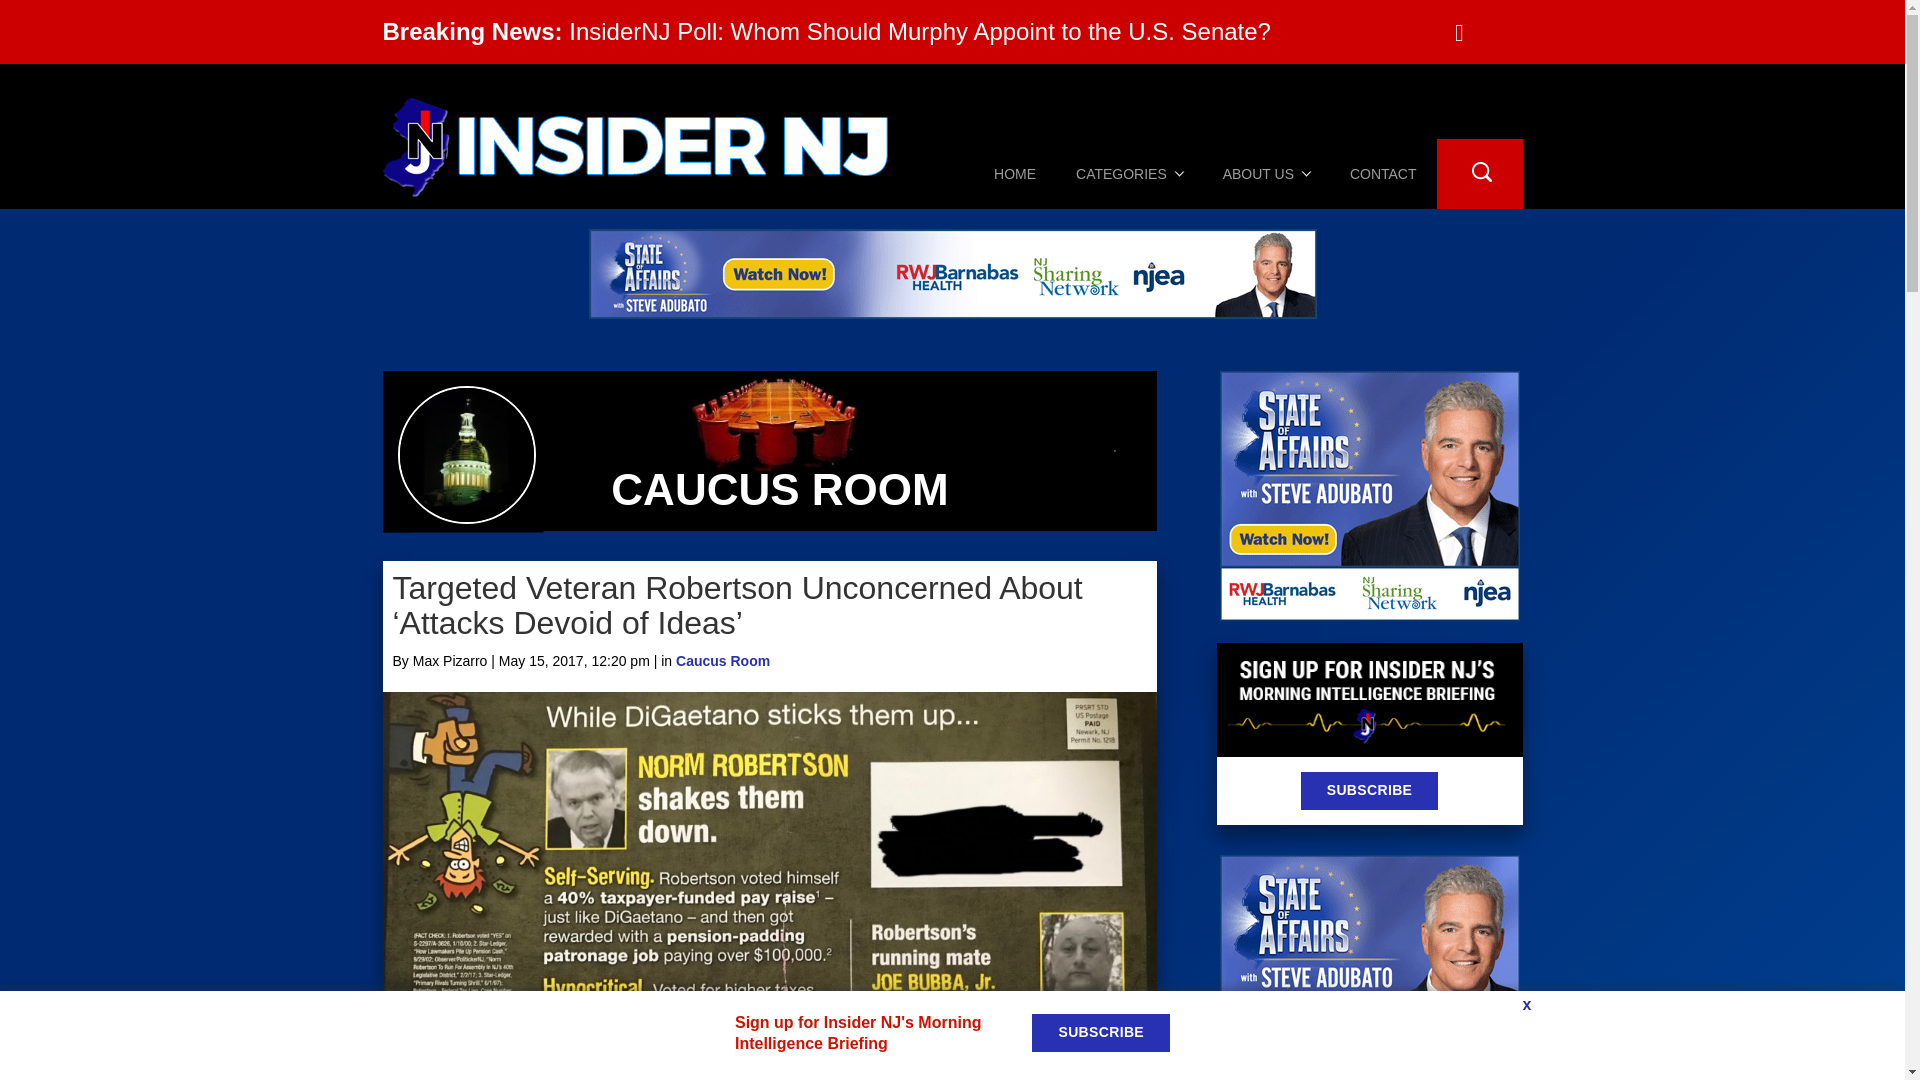  I want to click on CATEGORIES, so click(1130, 174).